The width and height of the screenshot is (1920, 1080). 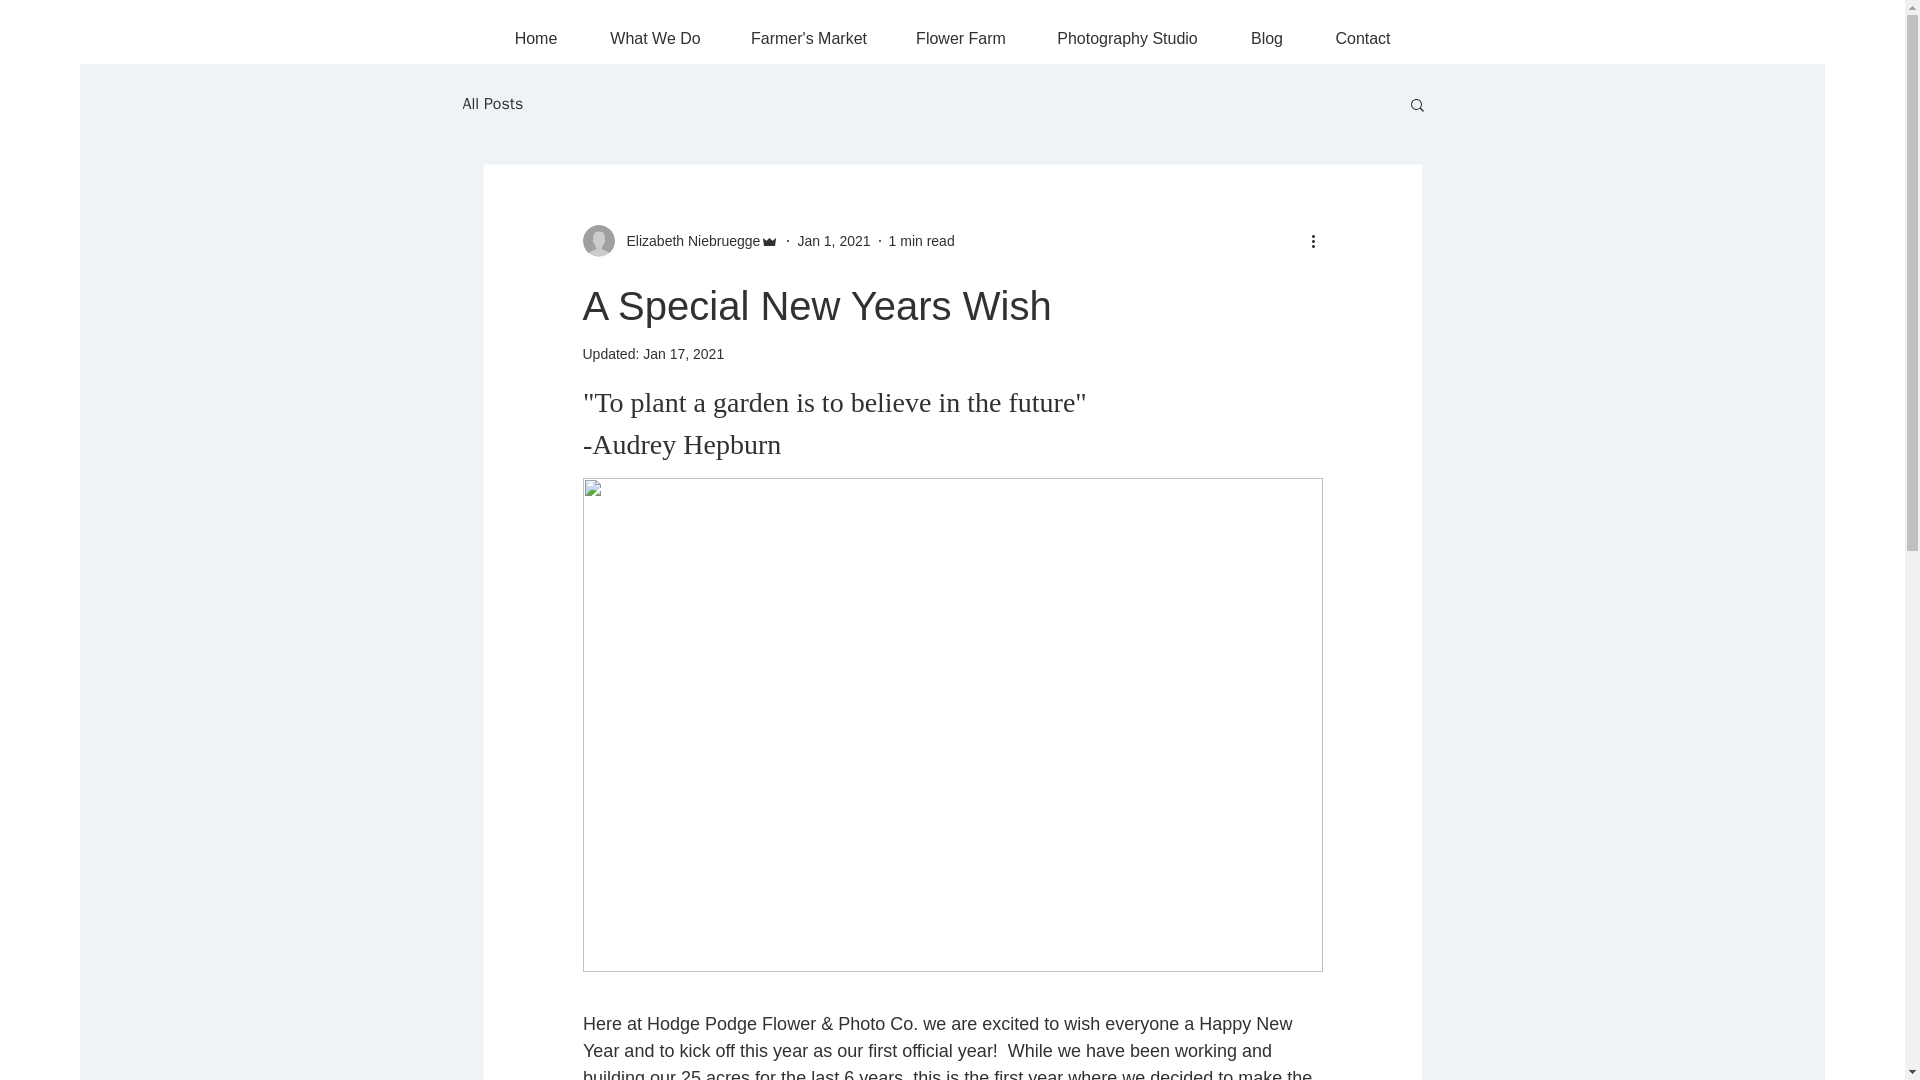 What do you see at coordinates (832, 240) in the screenshot?
I see `Jan 1, 2021` at bounding box center [832, 240].